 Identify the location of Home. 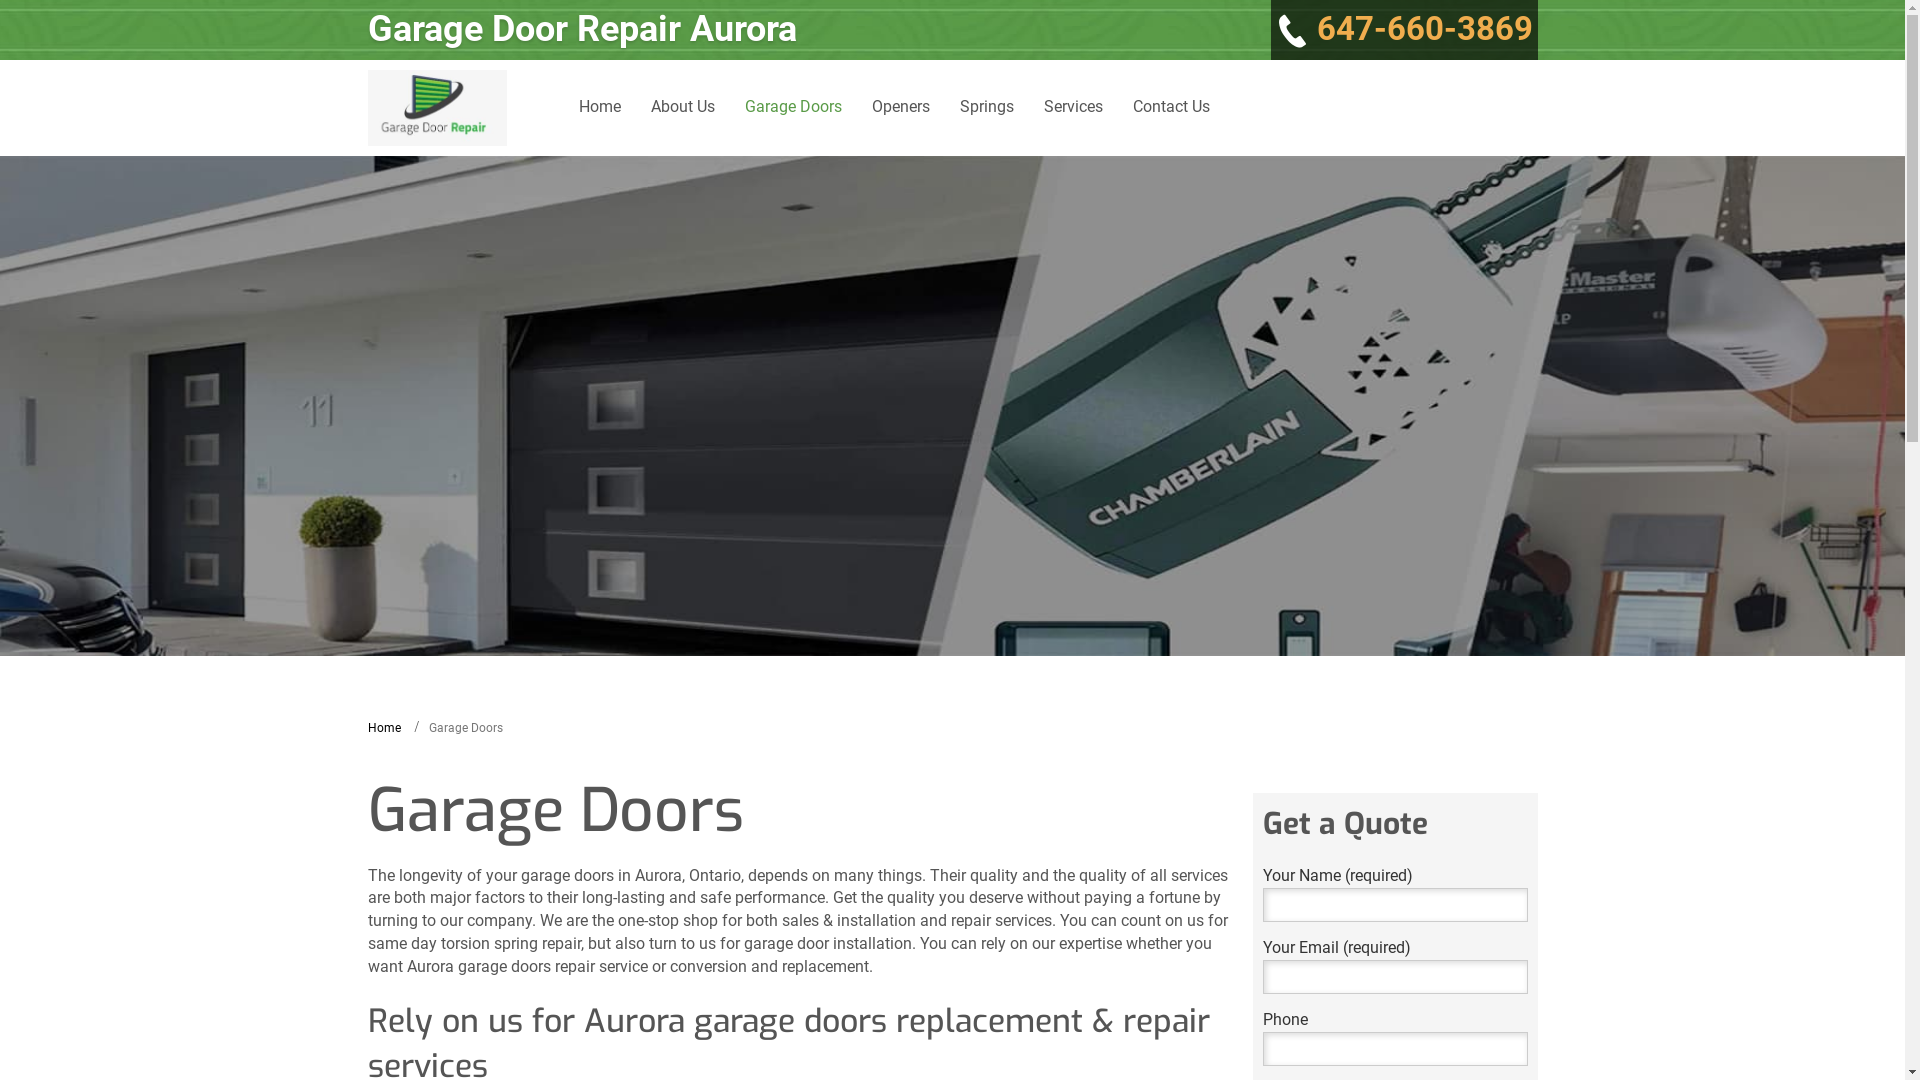
(384, 728).